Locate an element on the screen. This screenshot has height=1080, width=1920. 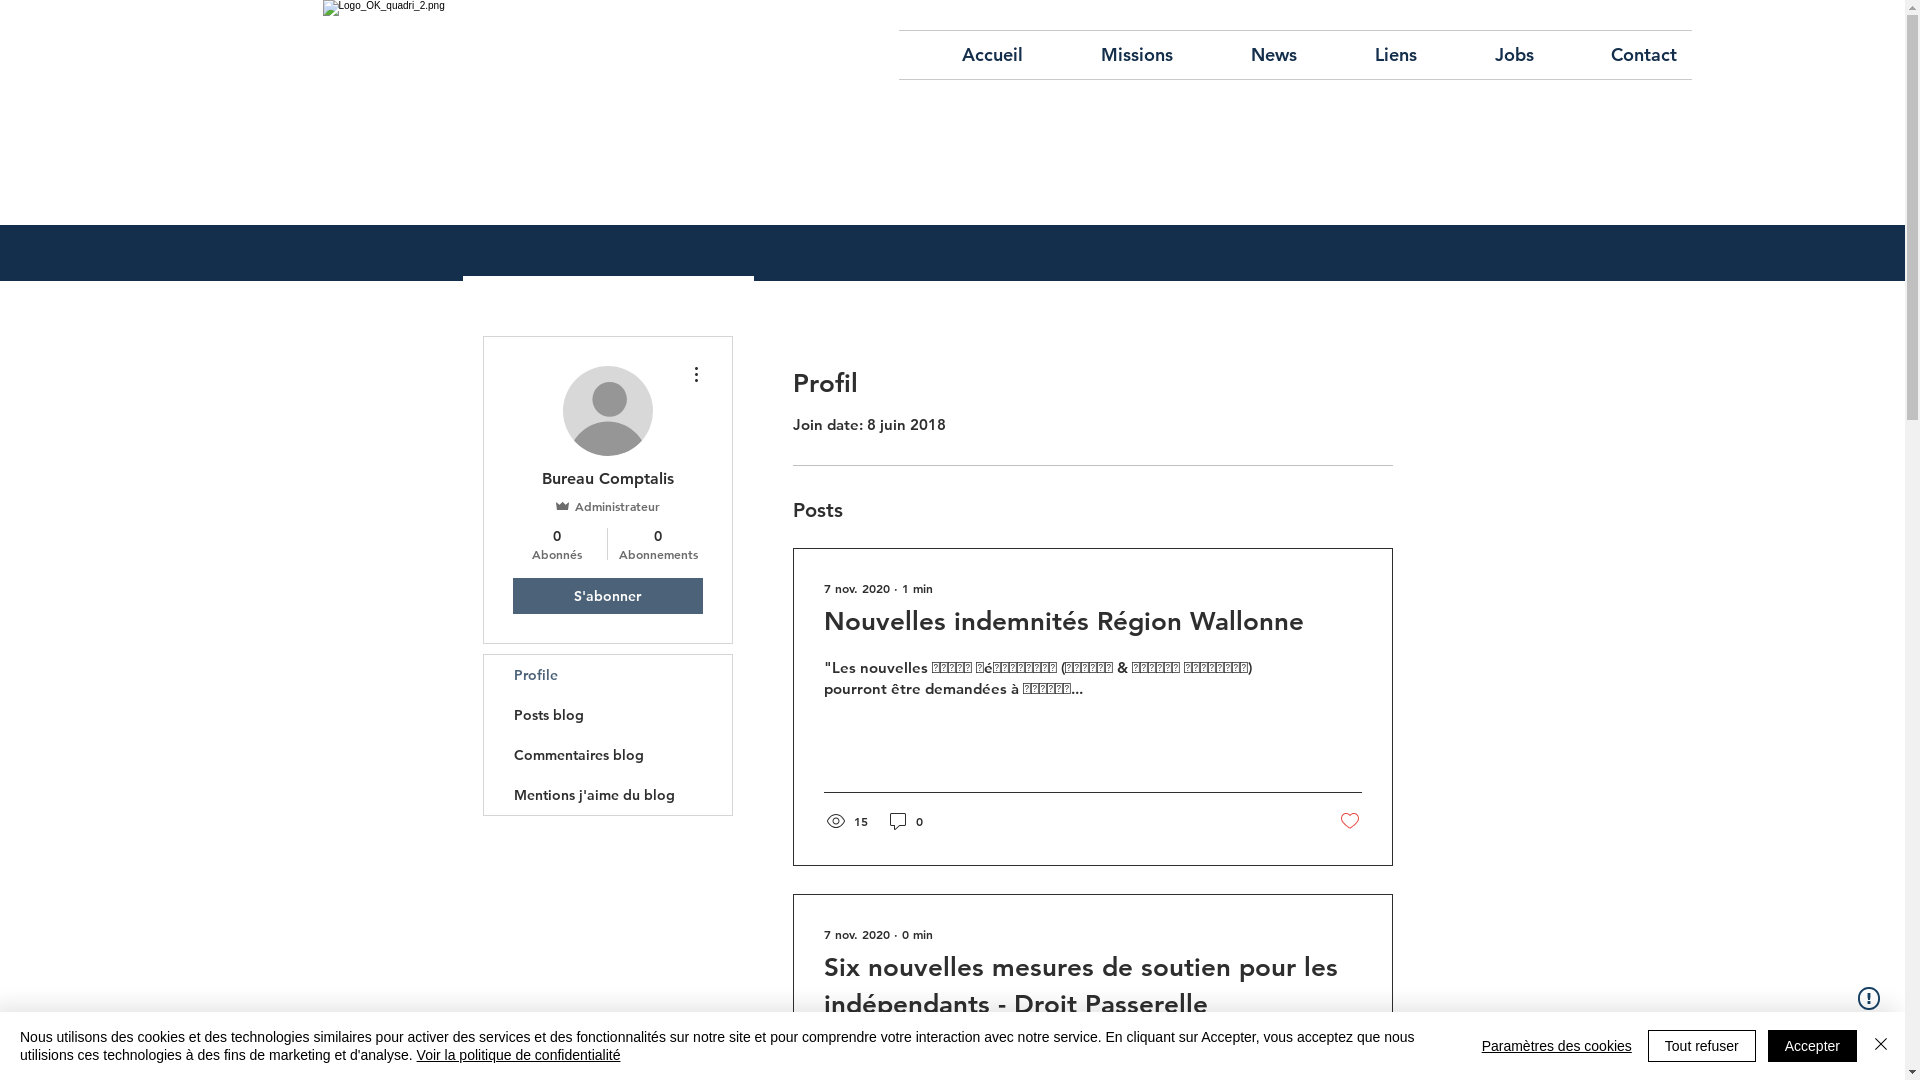
Liens is located at coordinates (1372, 55).